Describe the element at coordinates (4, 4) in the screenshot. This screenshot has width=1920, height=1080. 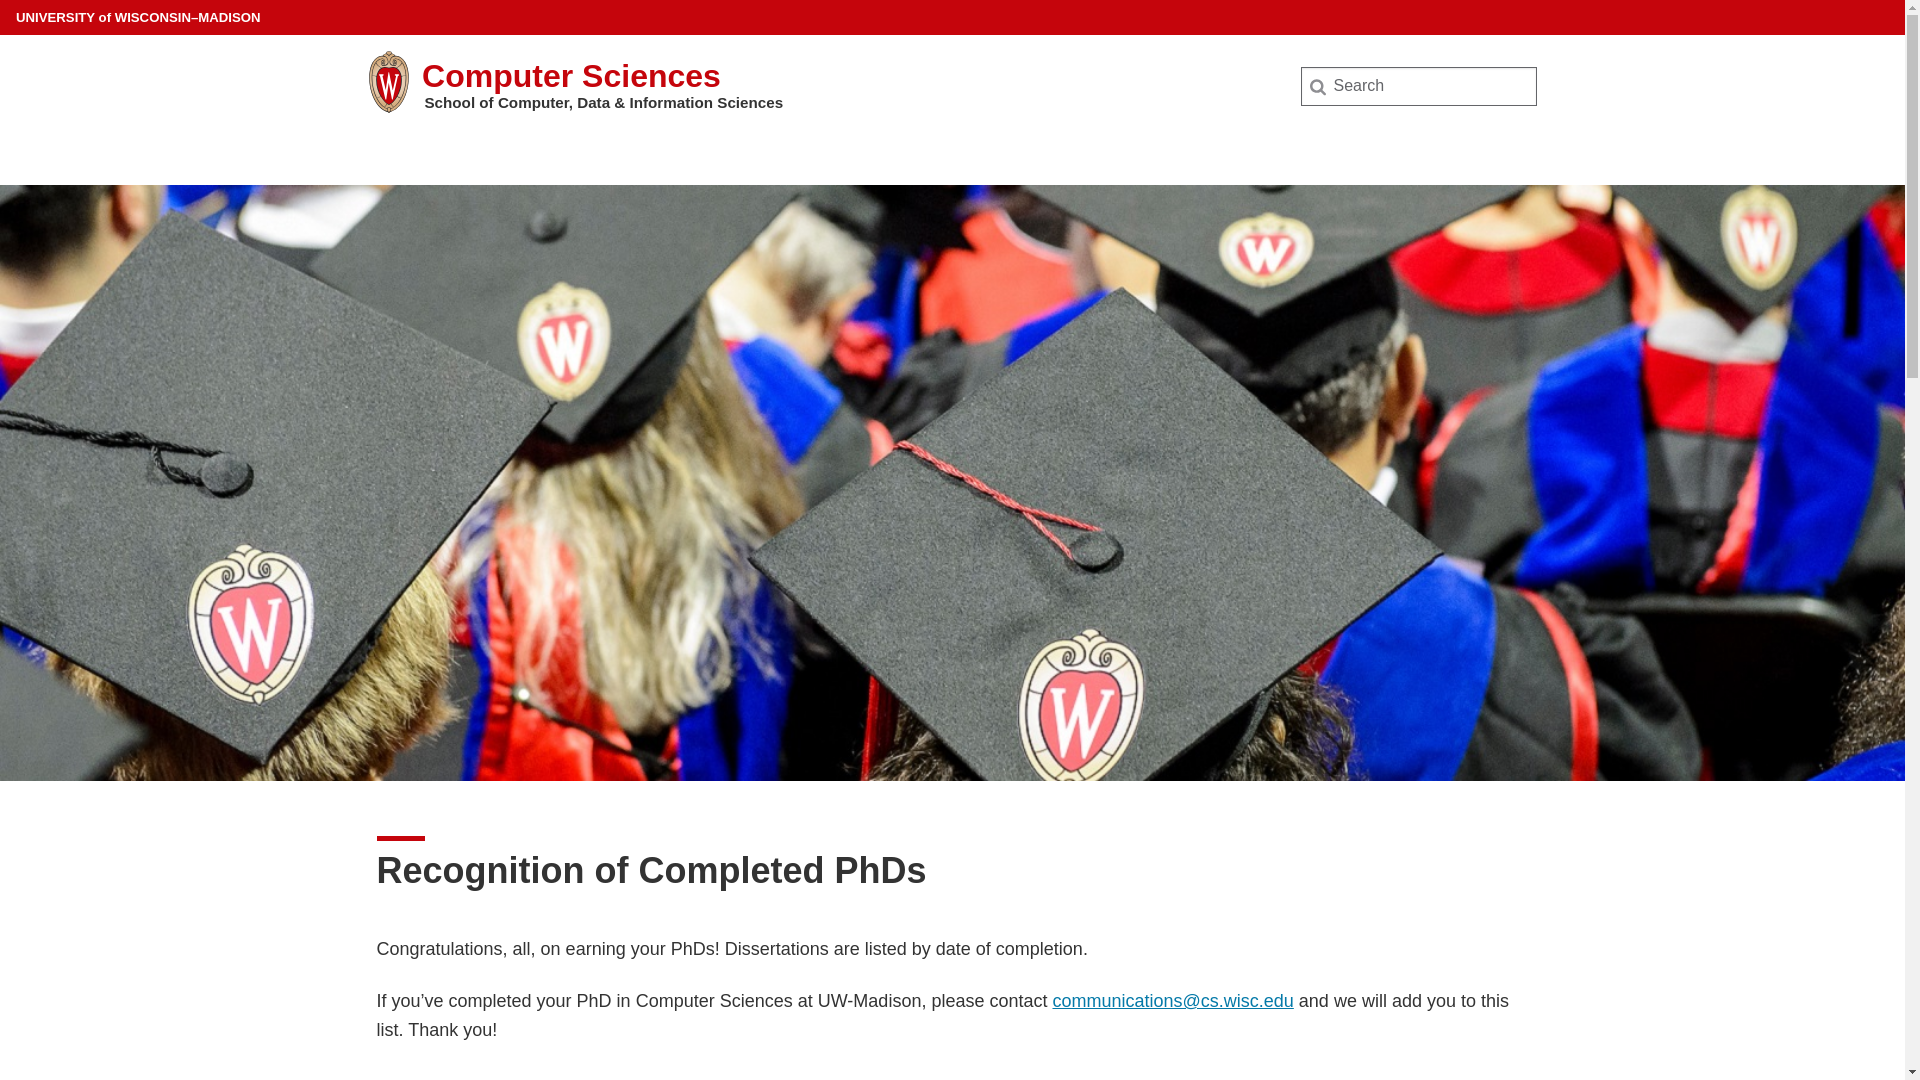
I see `Skip to main content` at that location.